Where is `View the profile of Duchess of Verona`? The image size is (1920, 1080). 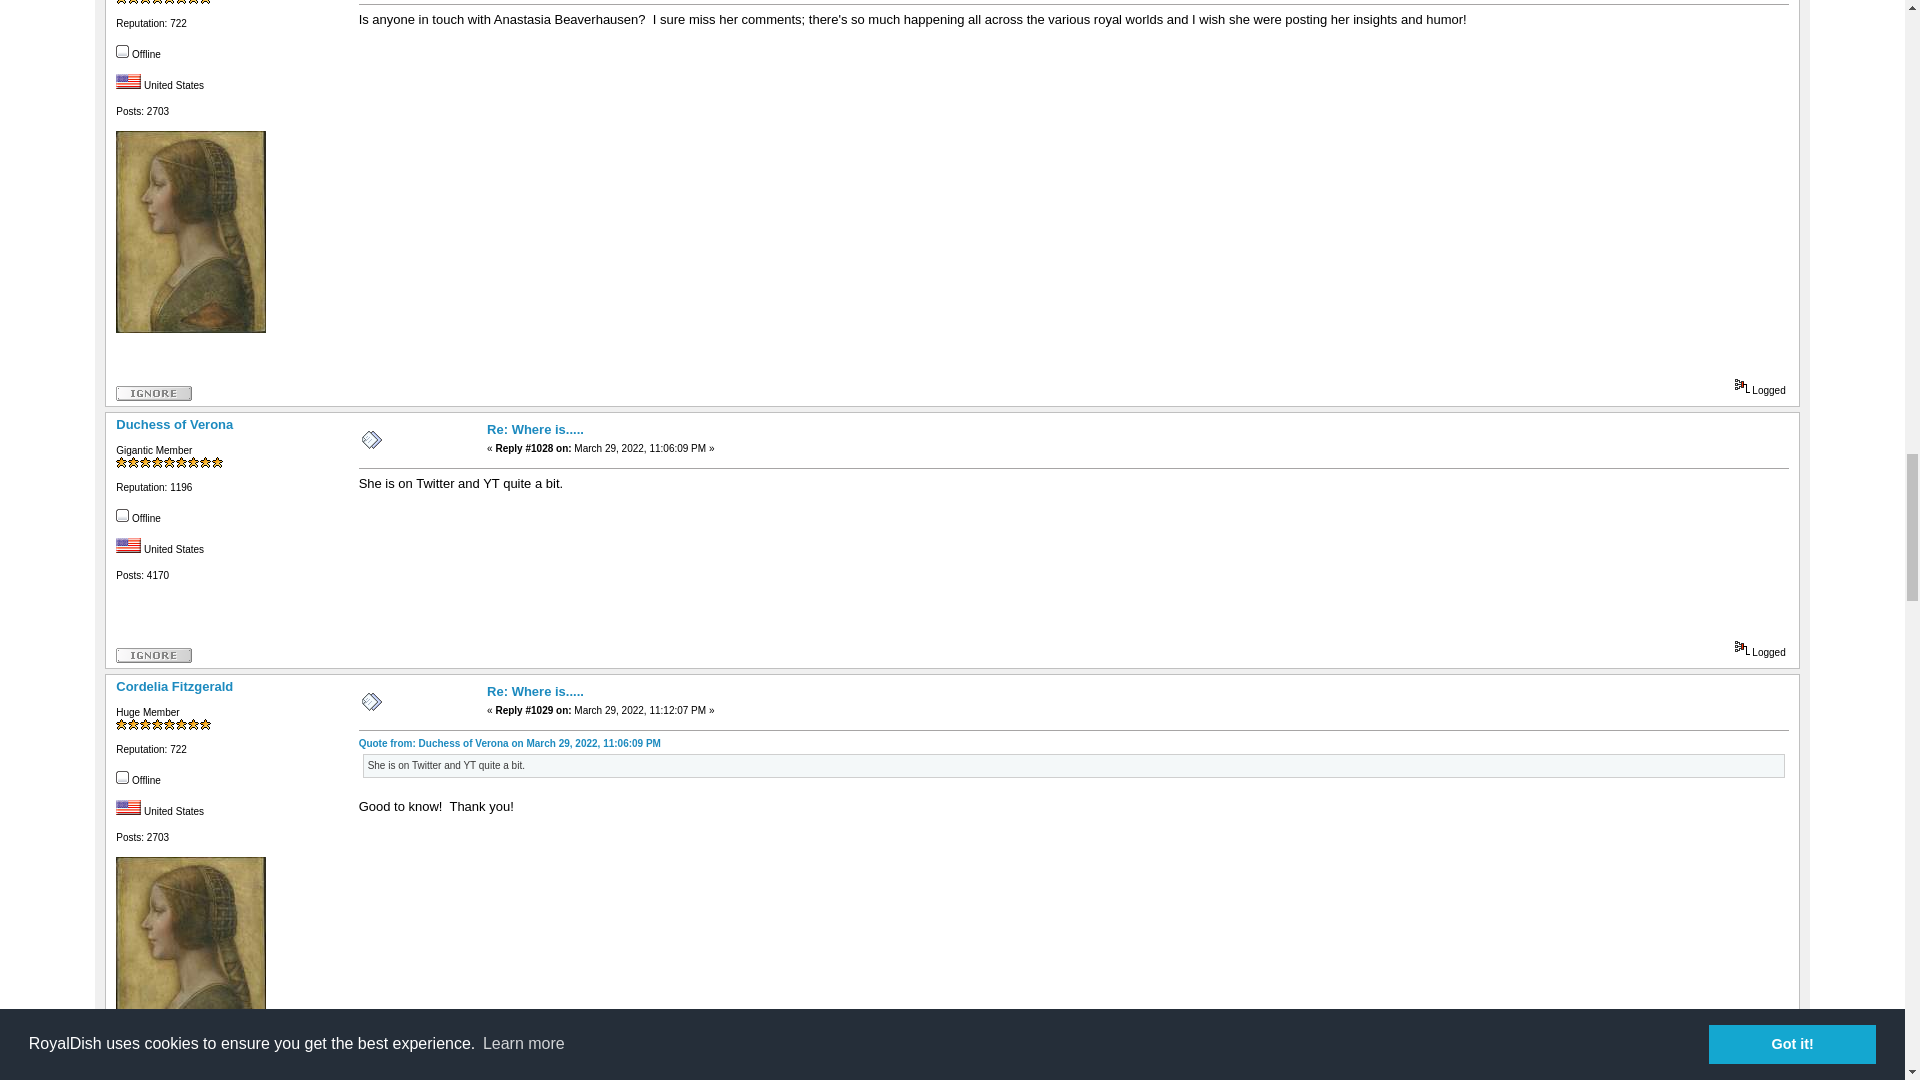 View the profile of Duchess of Verona is located at coordinates (174, 424).